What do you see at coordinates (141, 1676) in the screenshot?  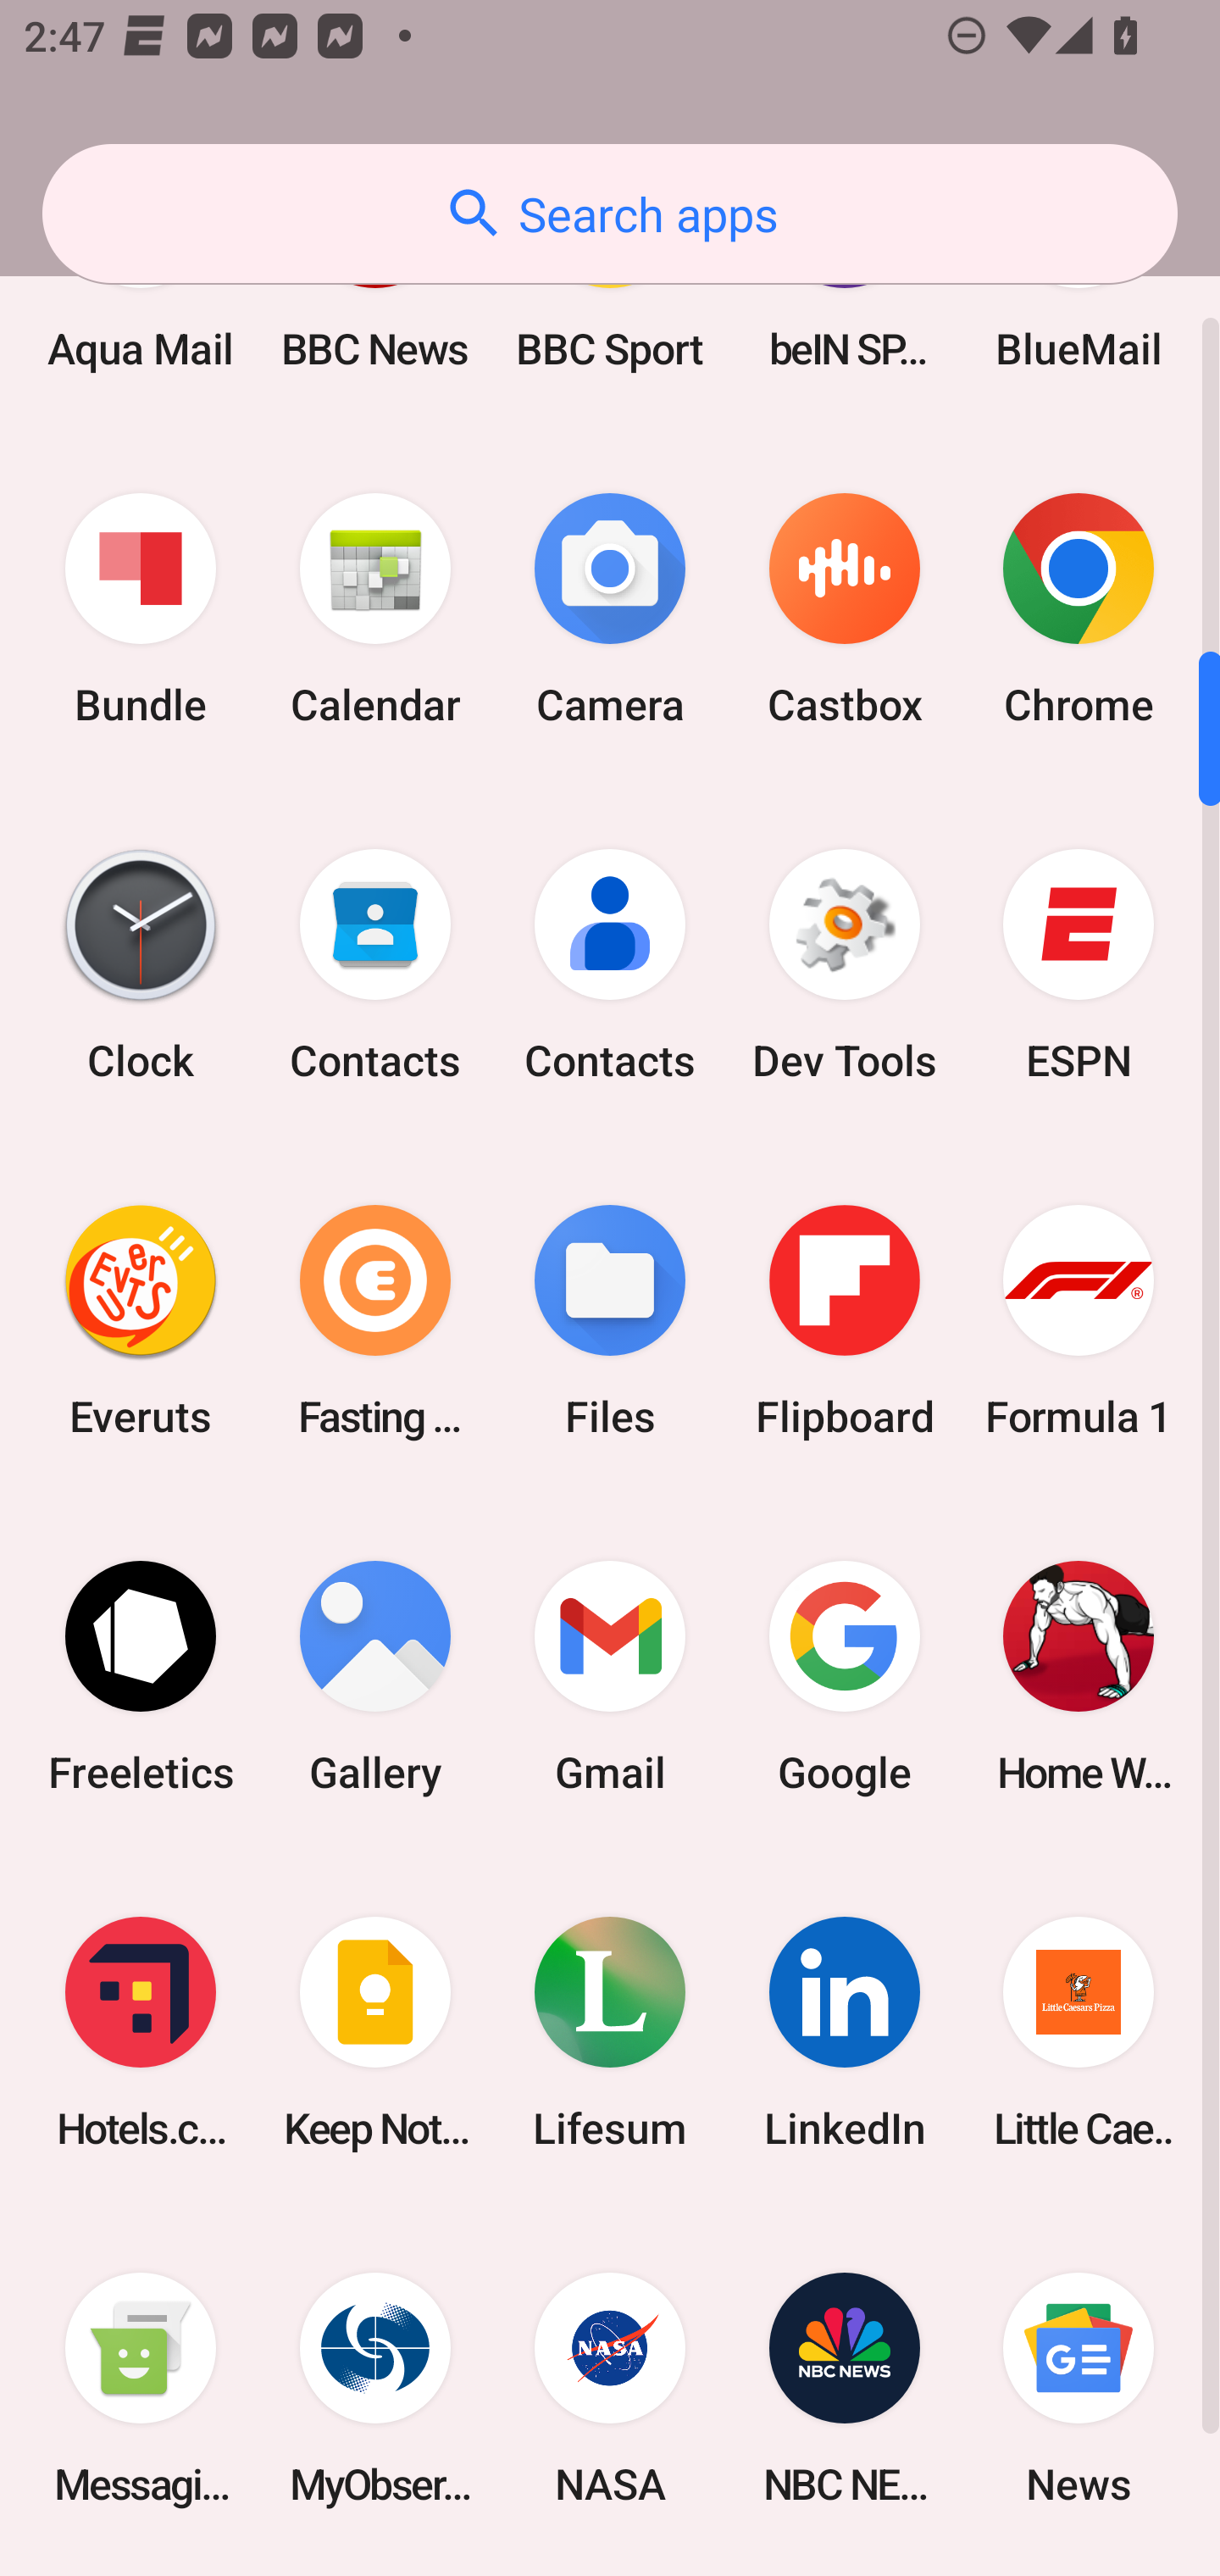 I see `Freeletics` at bounding box center [141, 1676].